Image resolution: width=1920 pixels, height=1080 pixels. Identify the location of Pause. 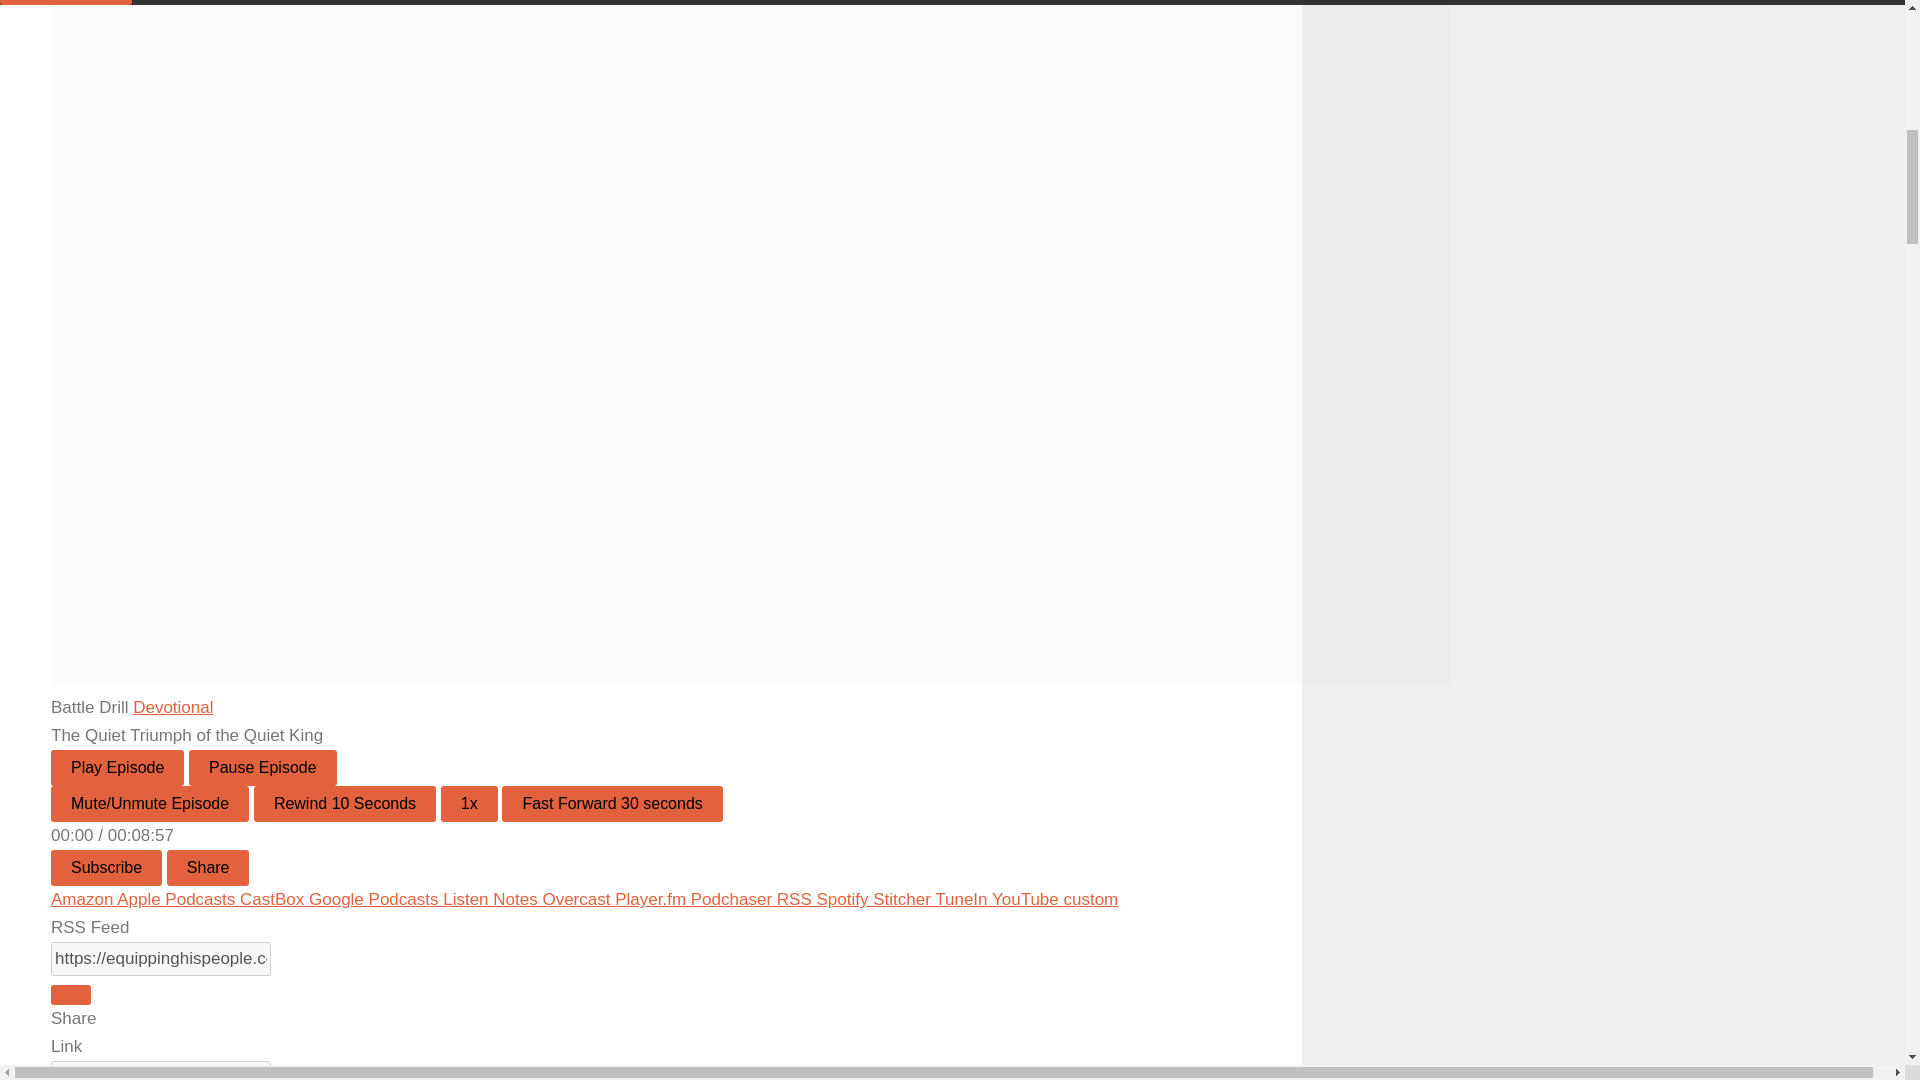
(262, 768).